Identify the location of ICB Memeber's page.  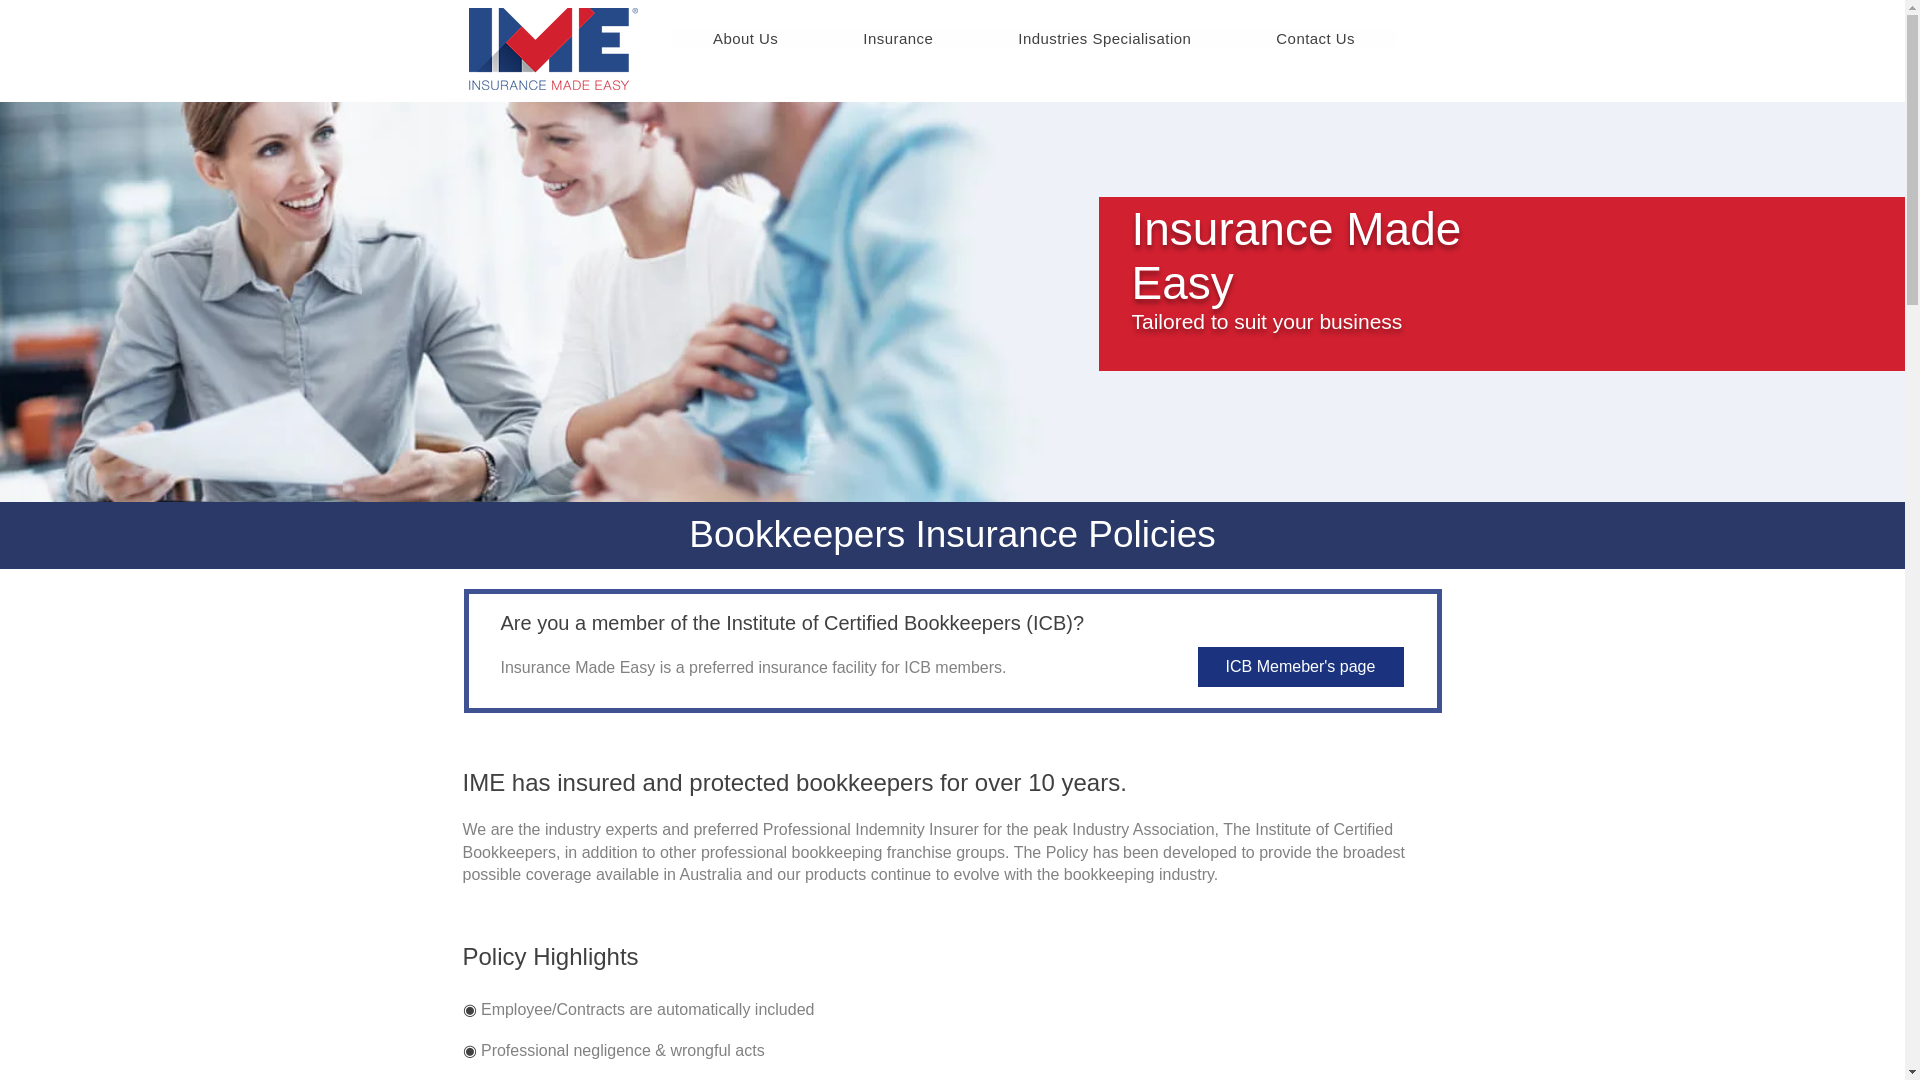
(1300, 666).